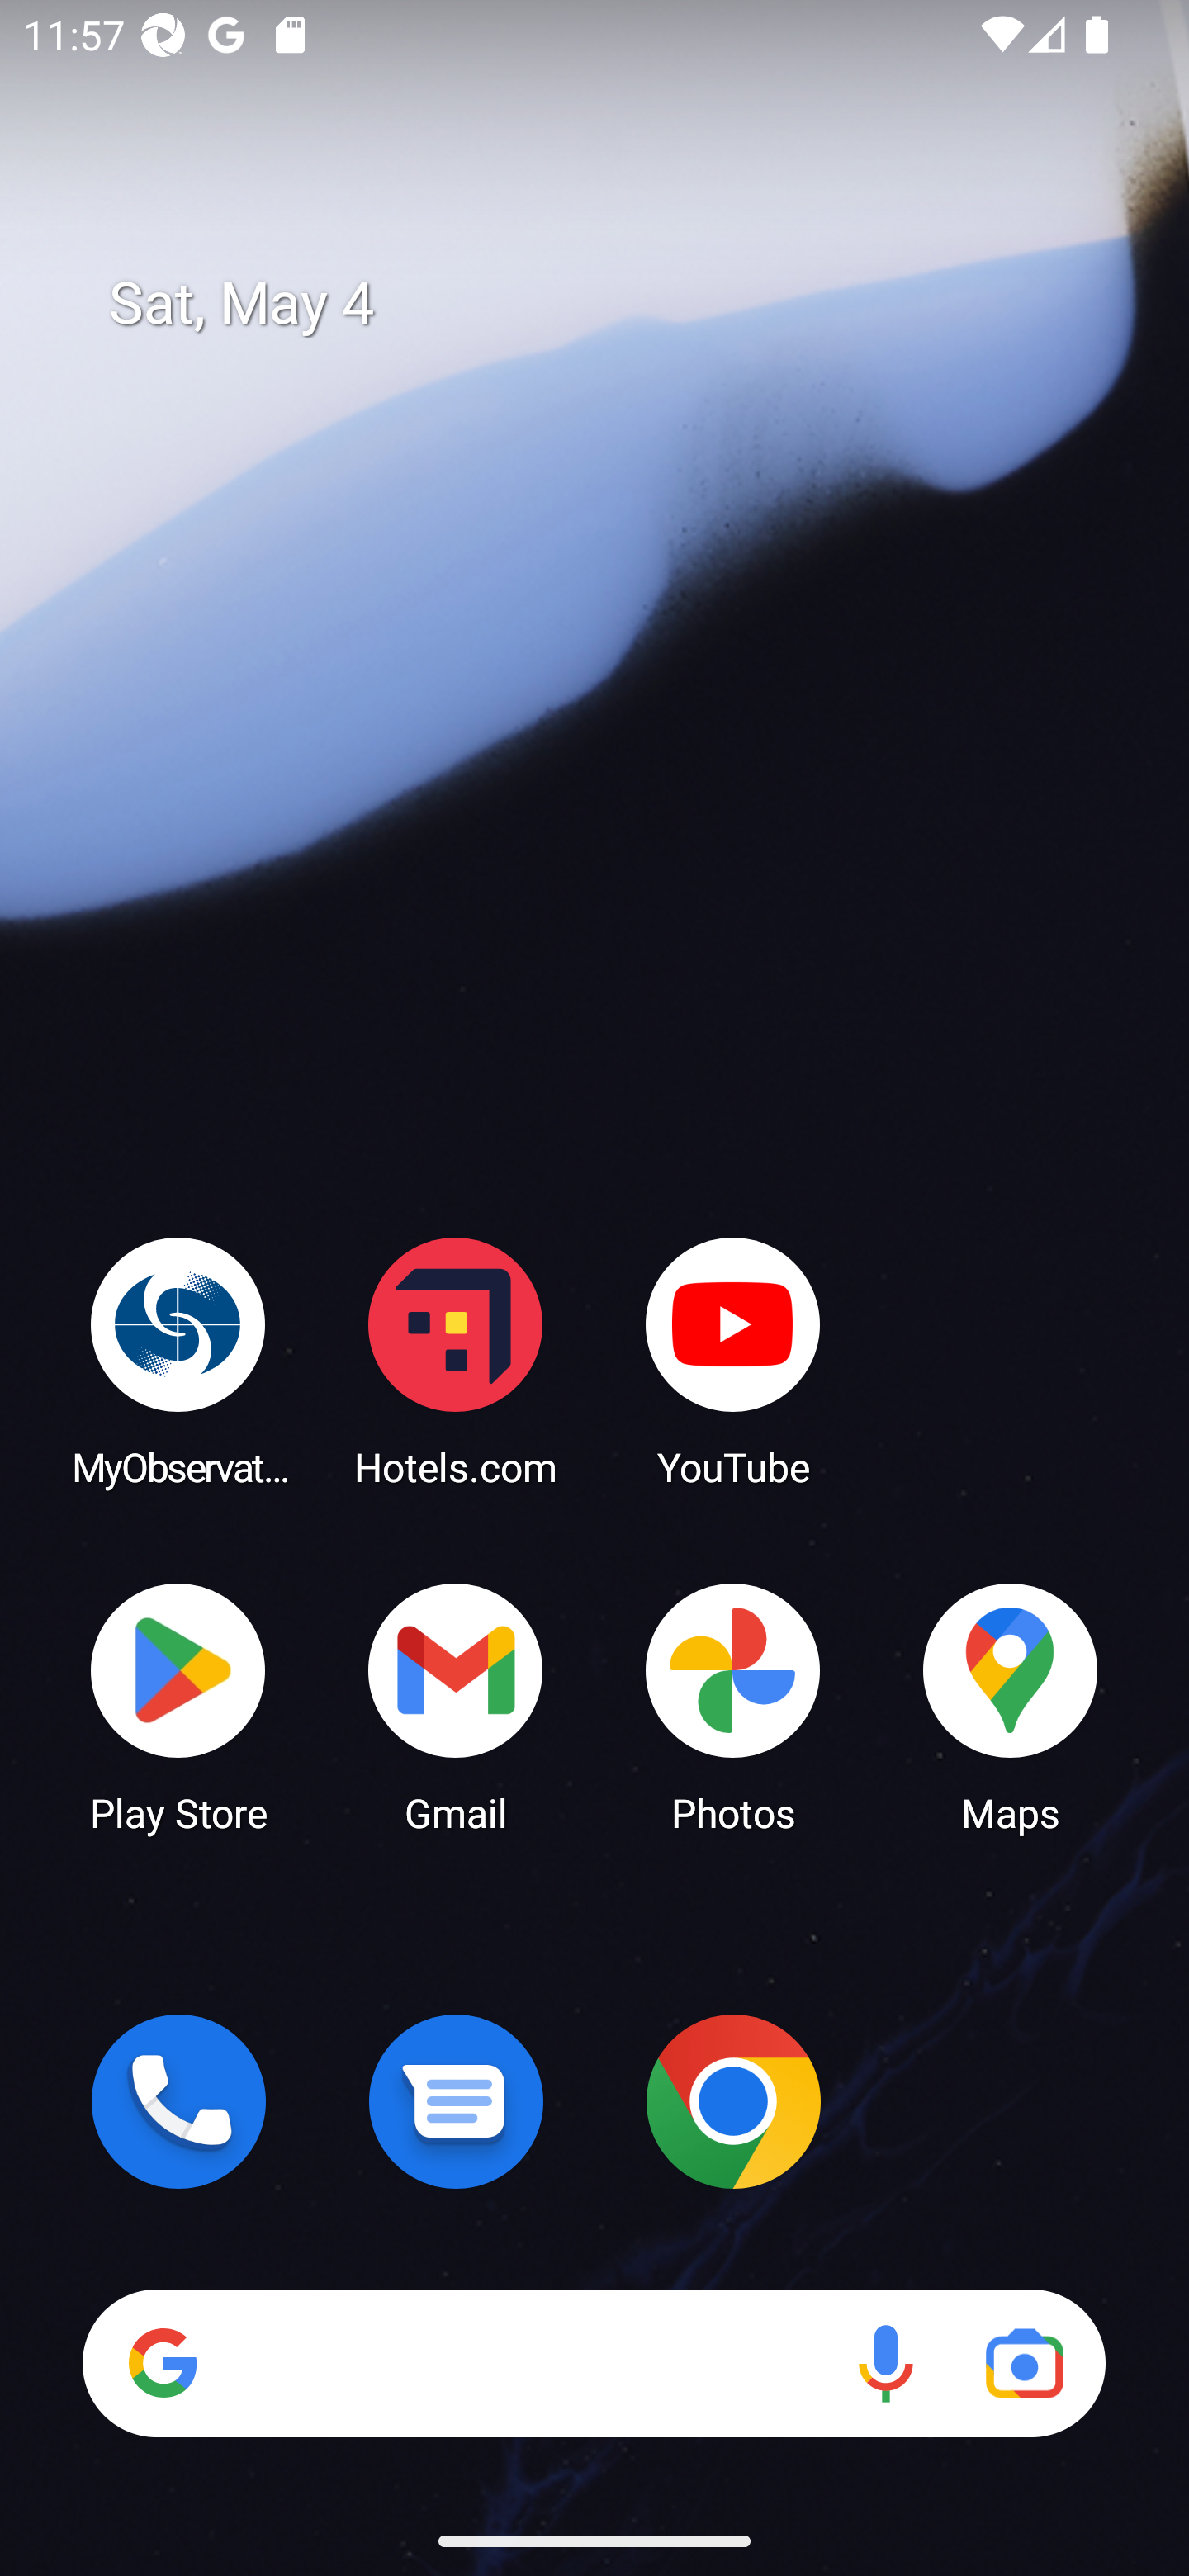  What do you see at coordinates (456, 2101) in the screenshot?
I see `Messages` at bounding box center [456, 2101].